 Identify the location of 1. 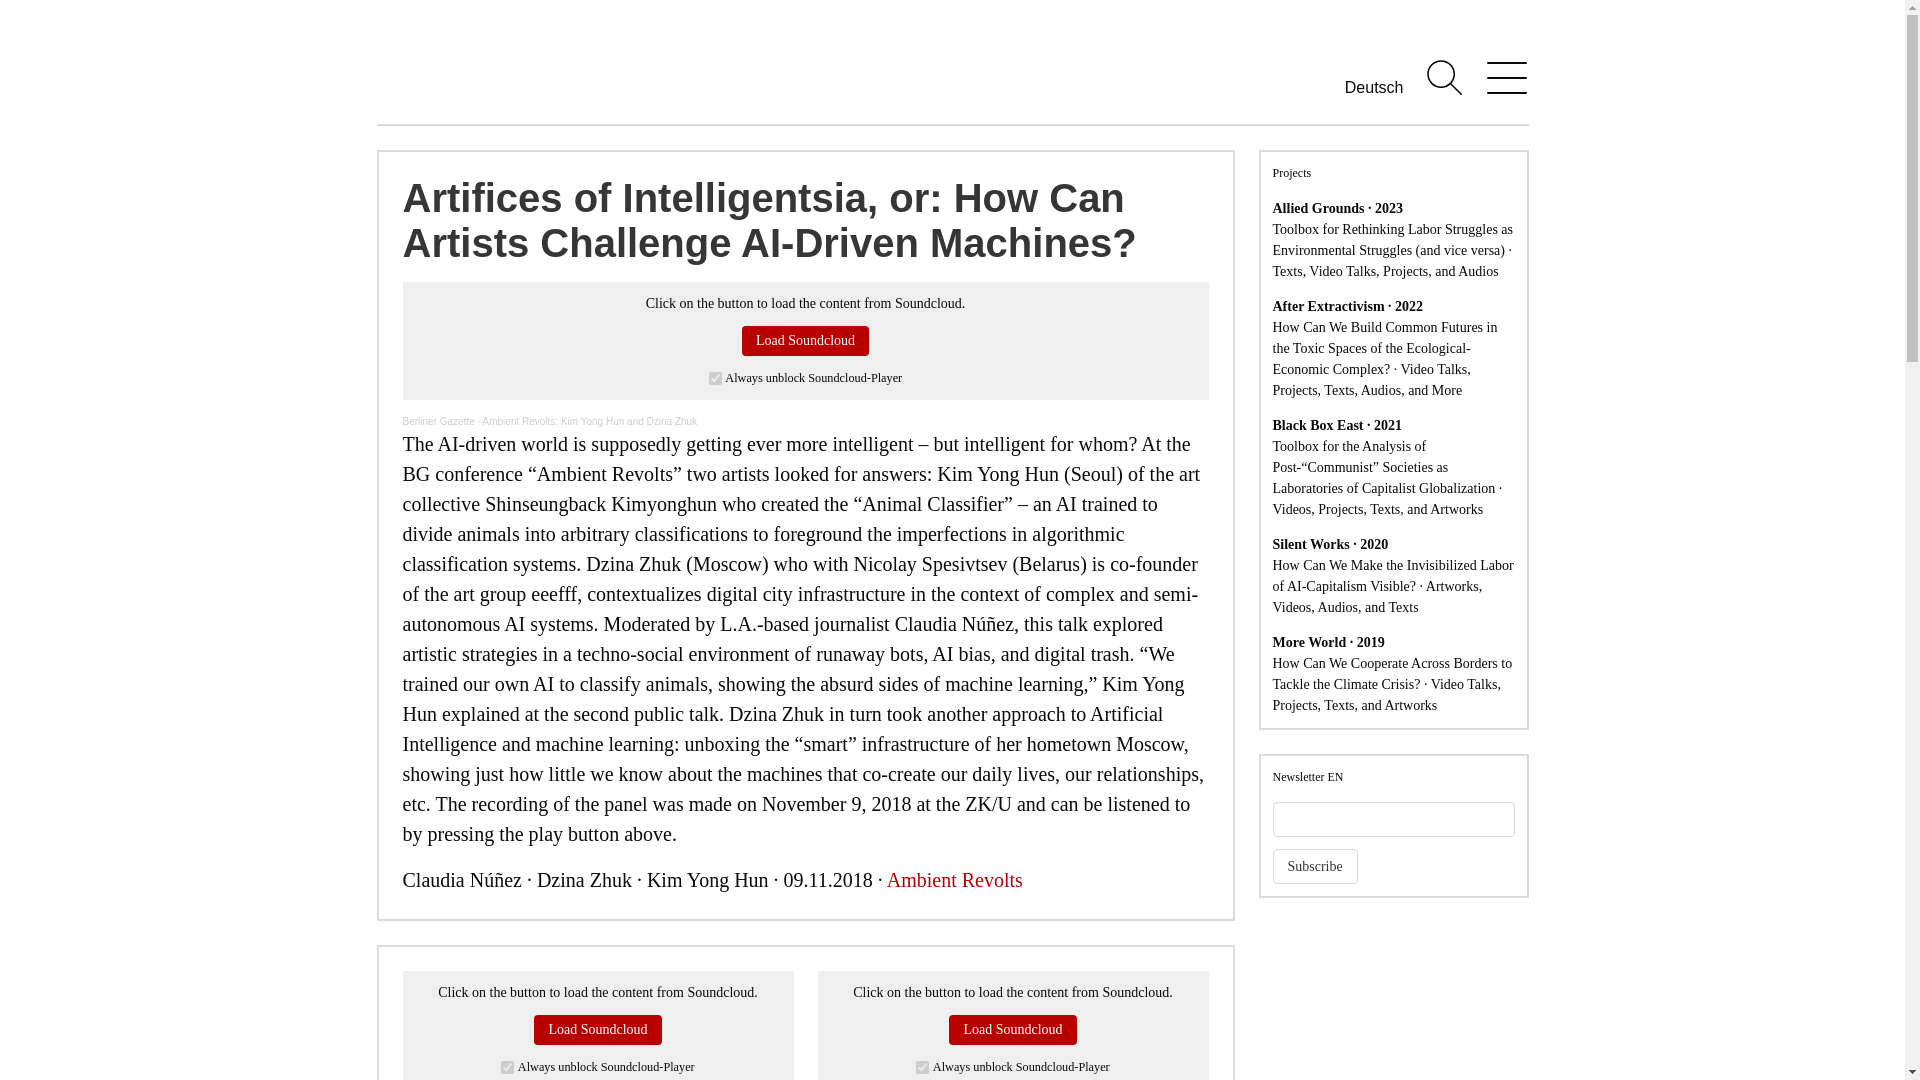
(508, 1066).